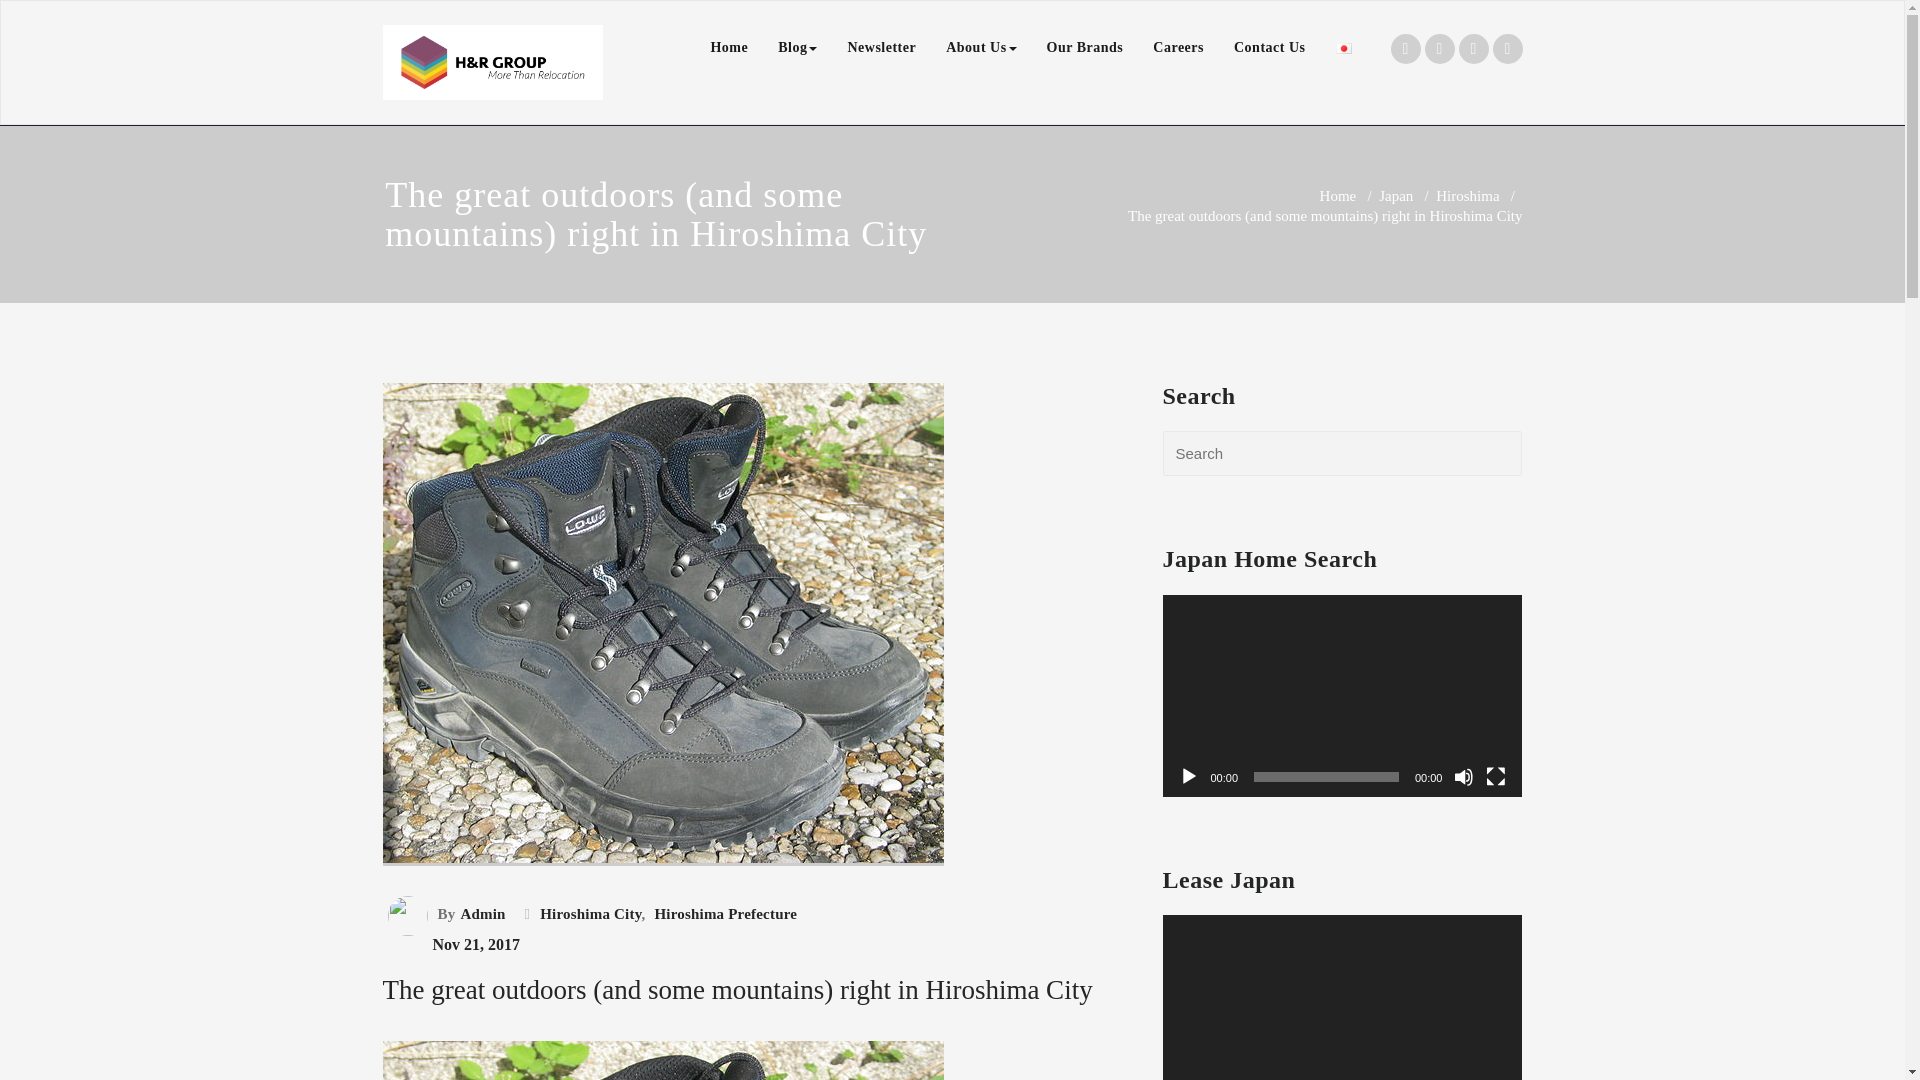 The image size is (1920, 1080). What do you see at coordinates (1270, 48) in the screenshot?
I see `Contact Us` at bounding box center [1270, 48].